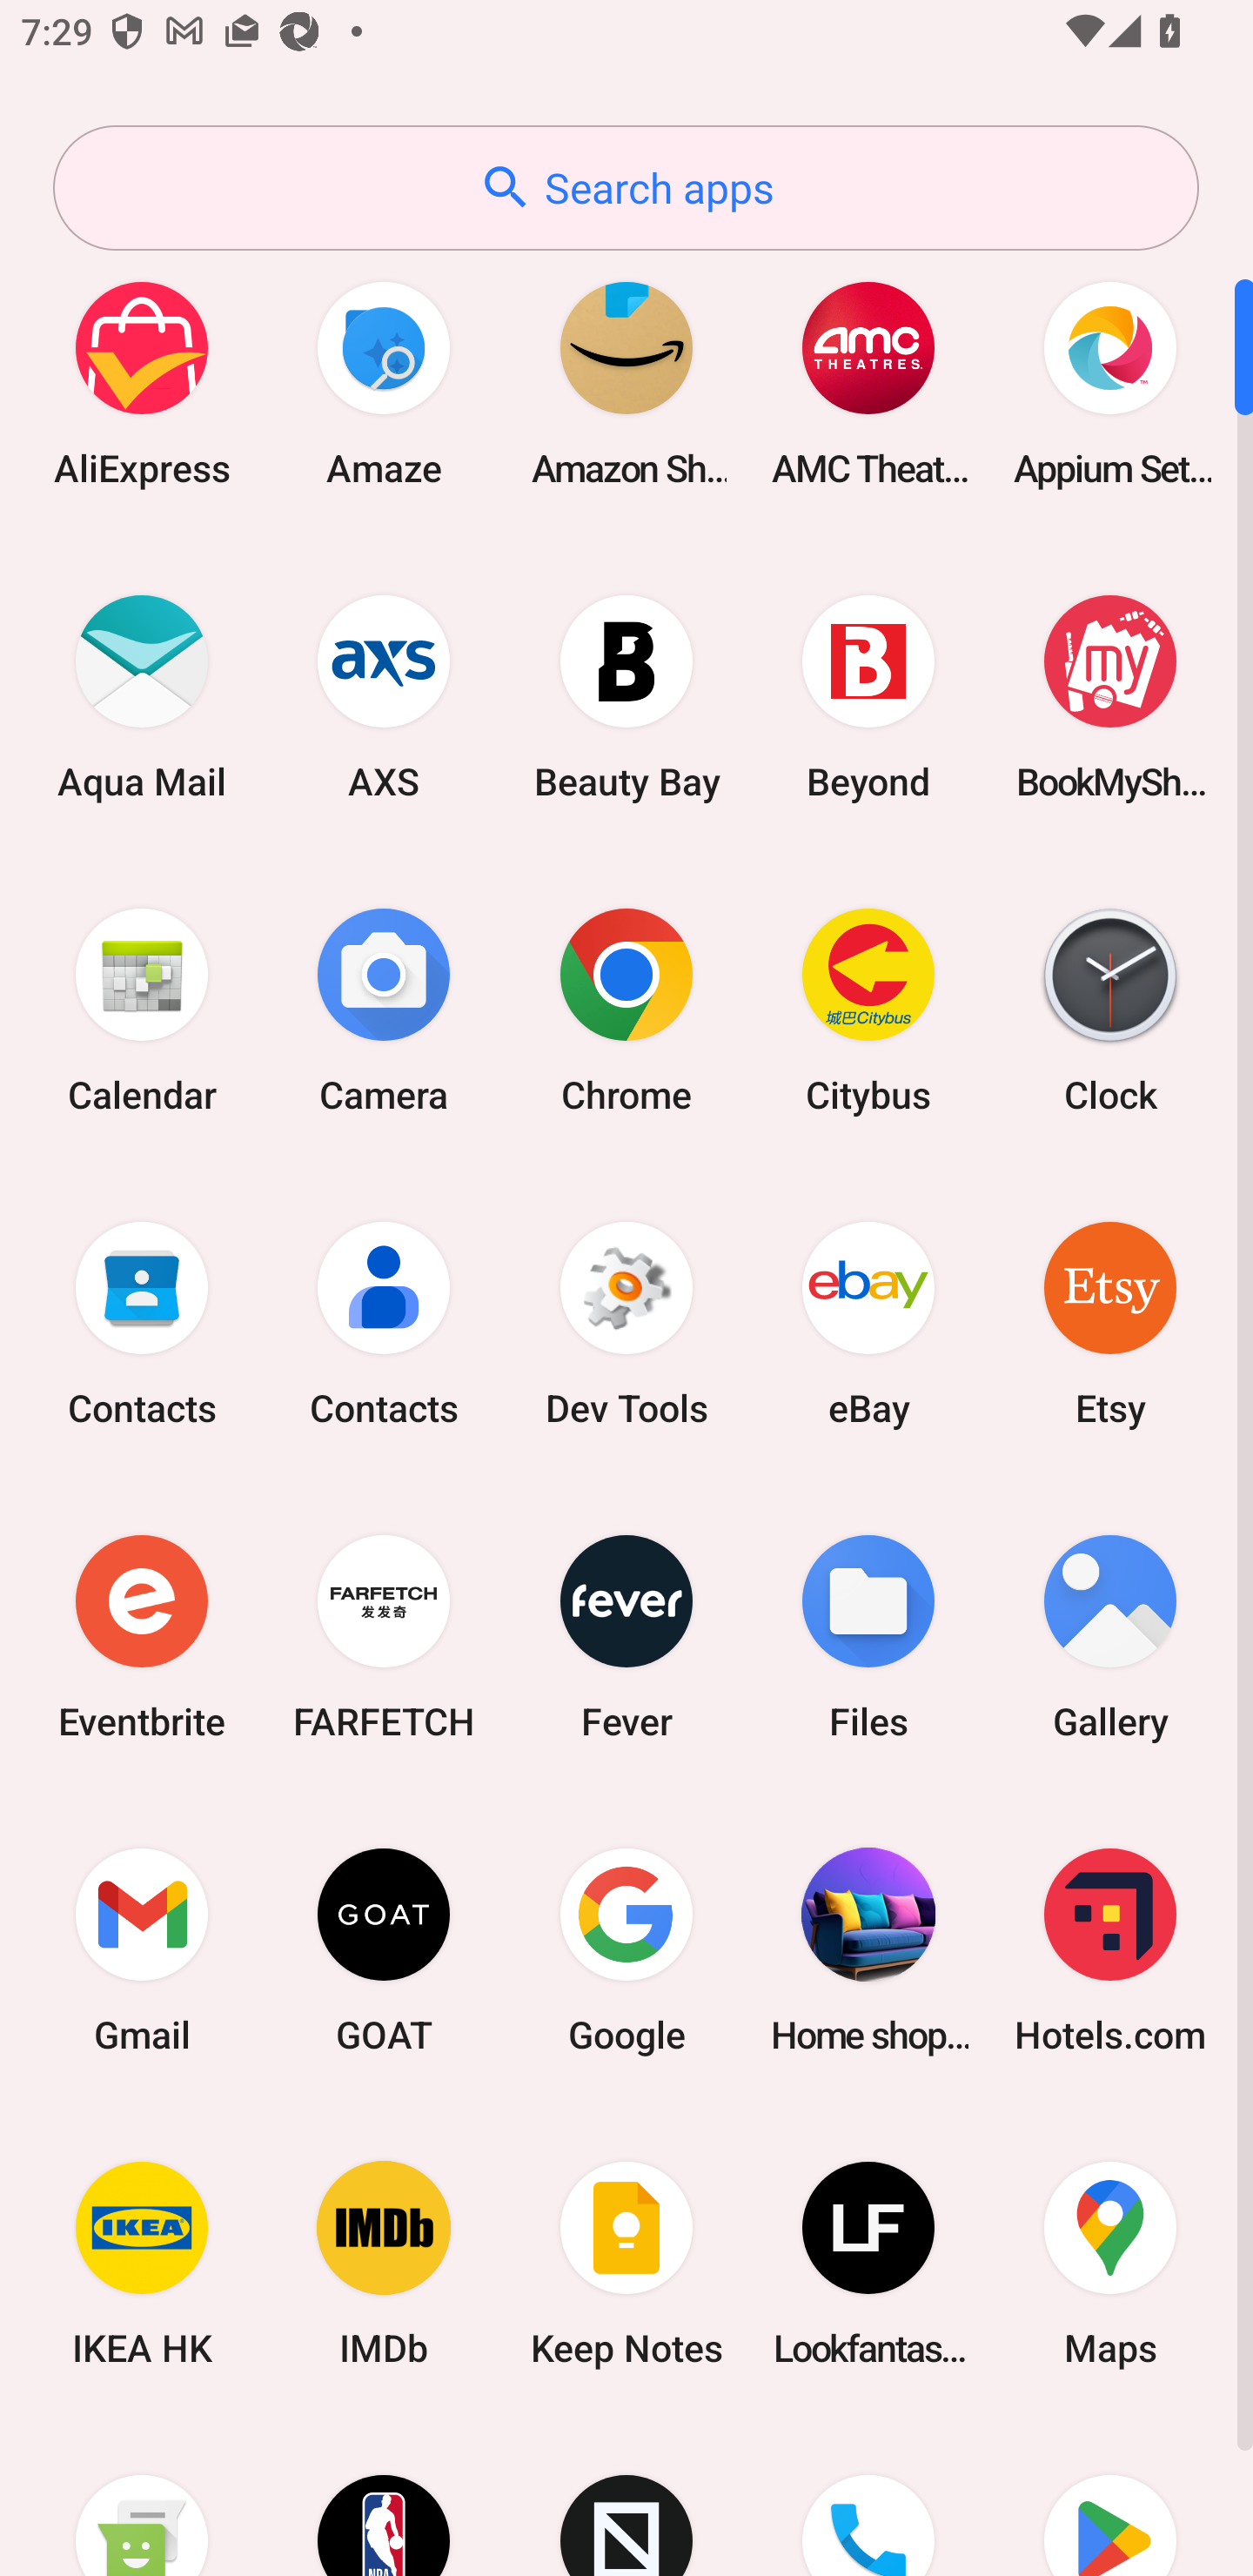  What do you see at coordinates (868, 1323) in the screenshot?
I see `eBay` at bounding box center [868, 1323].